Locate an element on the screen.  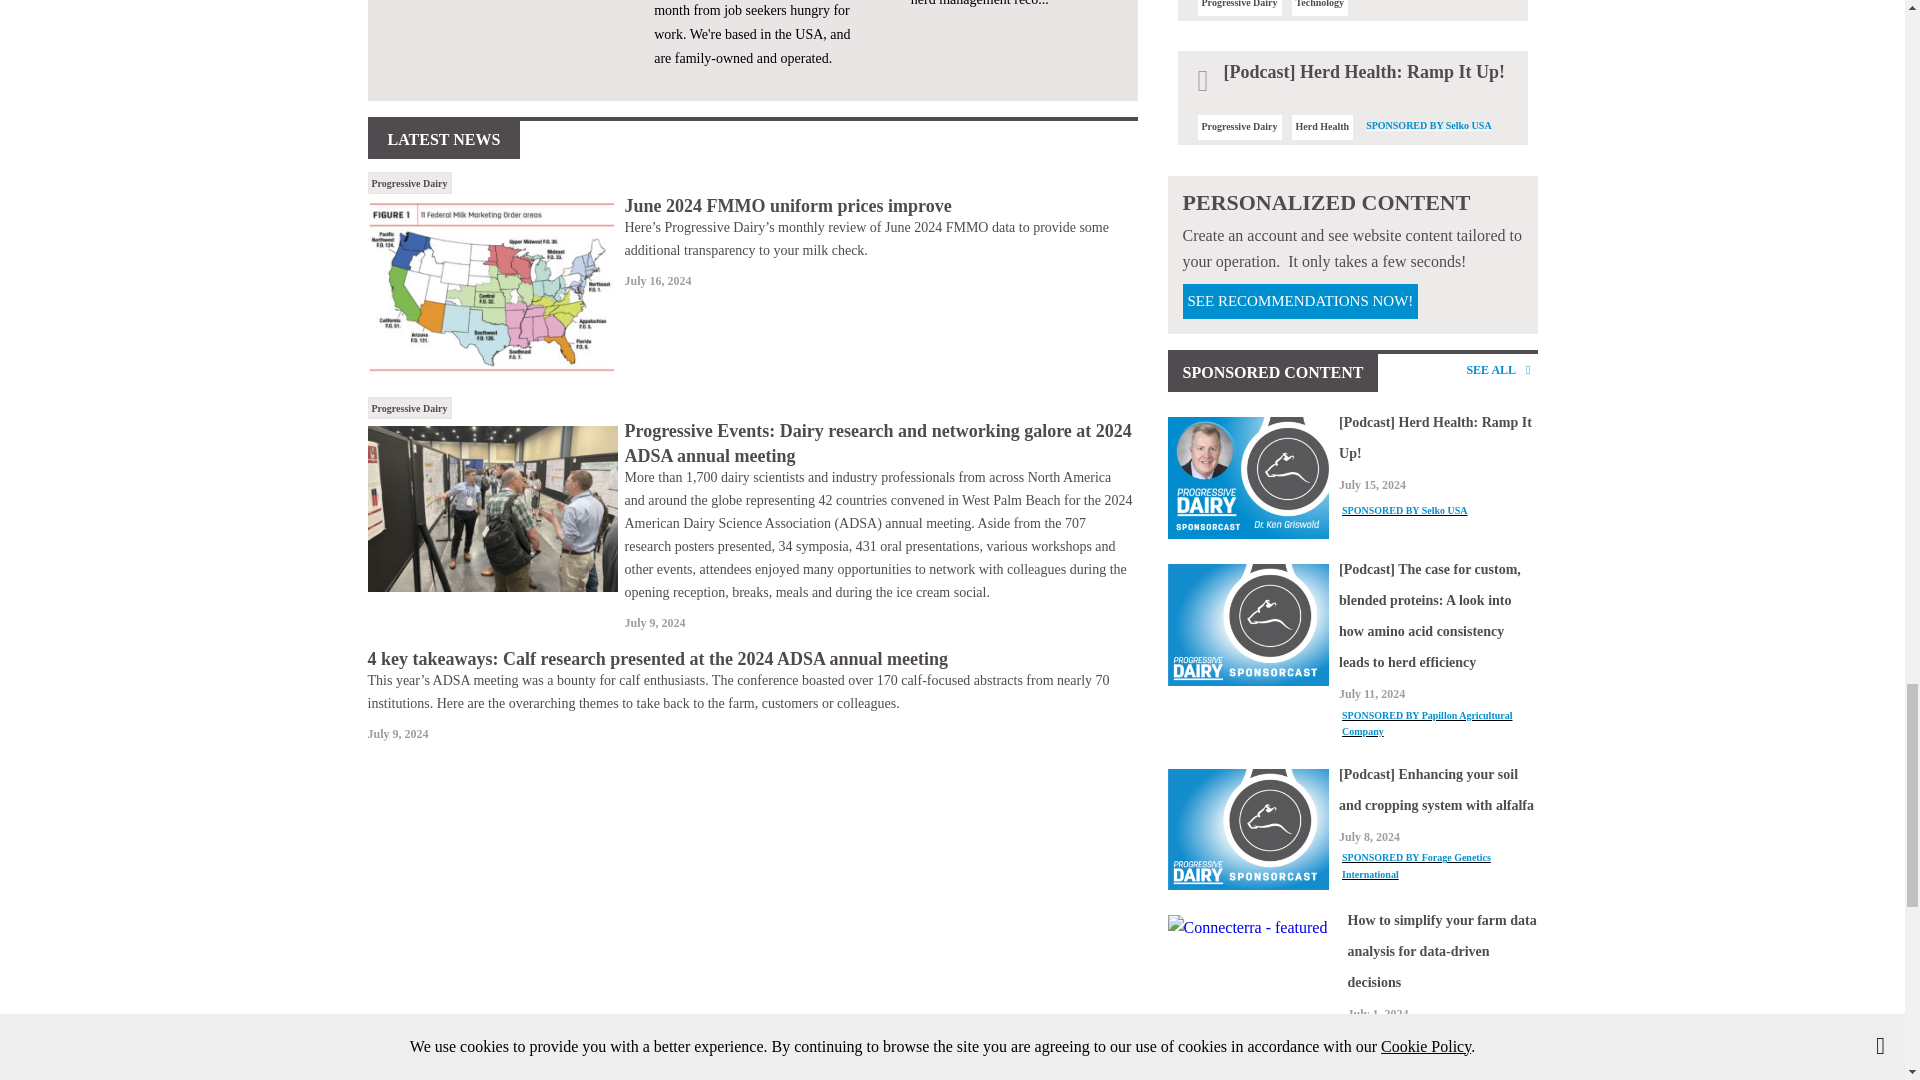
59940-devaney-1.jpg is located at coordinates (493, 508).